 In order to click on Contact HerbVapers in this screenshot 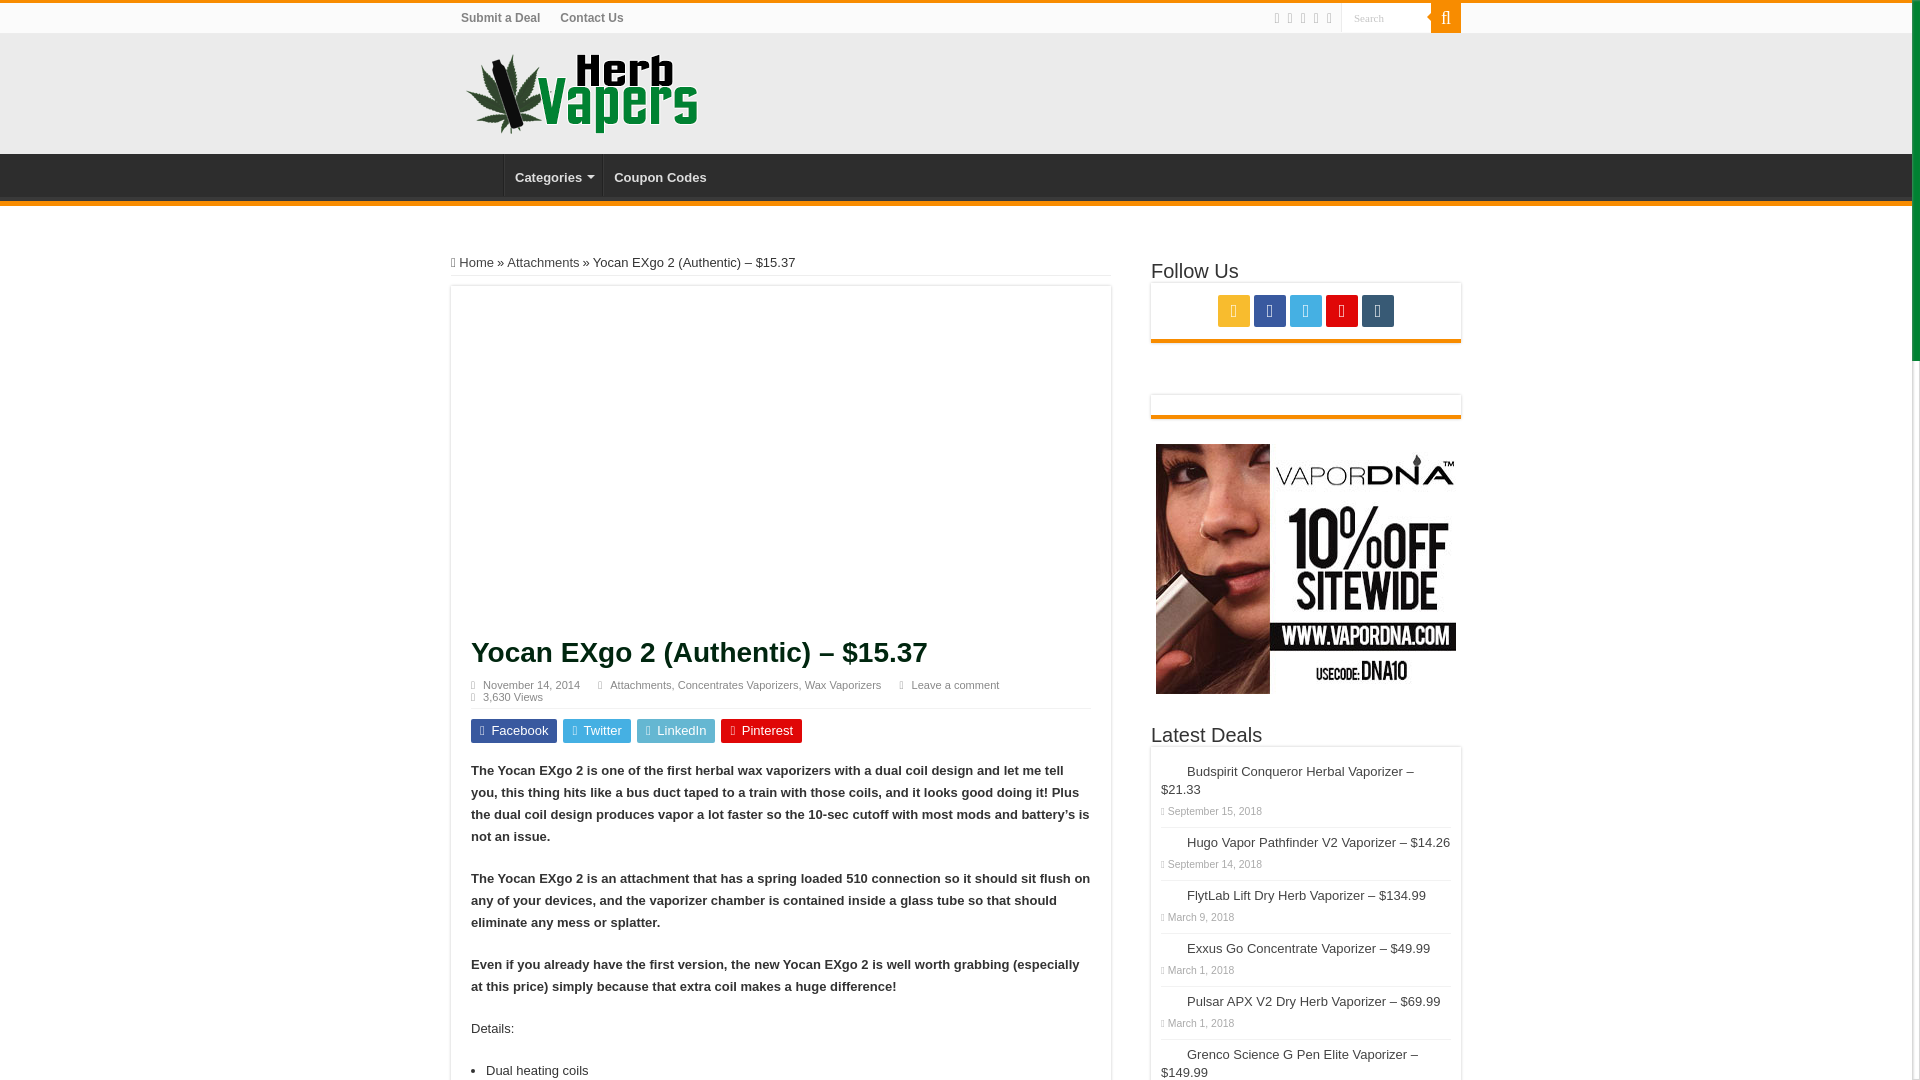, I will do `click(591, 18)`.